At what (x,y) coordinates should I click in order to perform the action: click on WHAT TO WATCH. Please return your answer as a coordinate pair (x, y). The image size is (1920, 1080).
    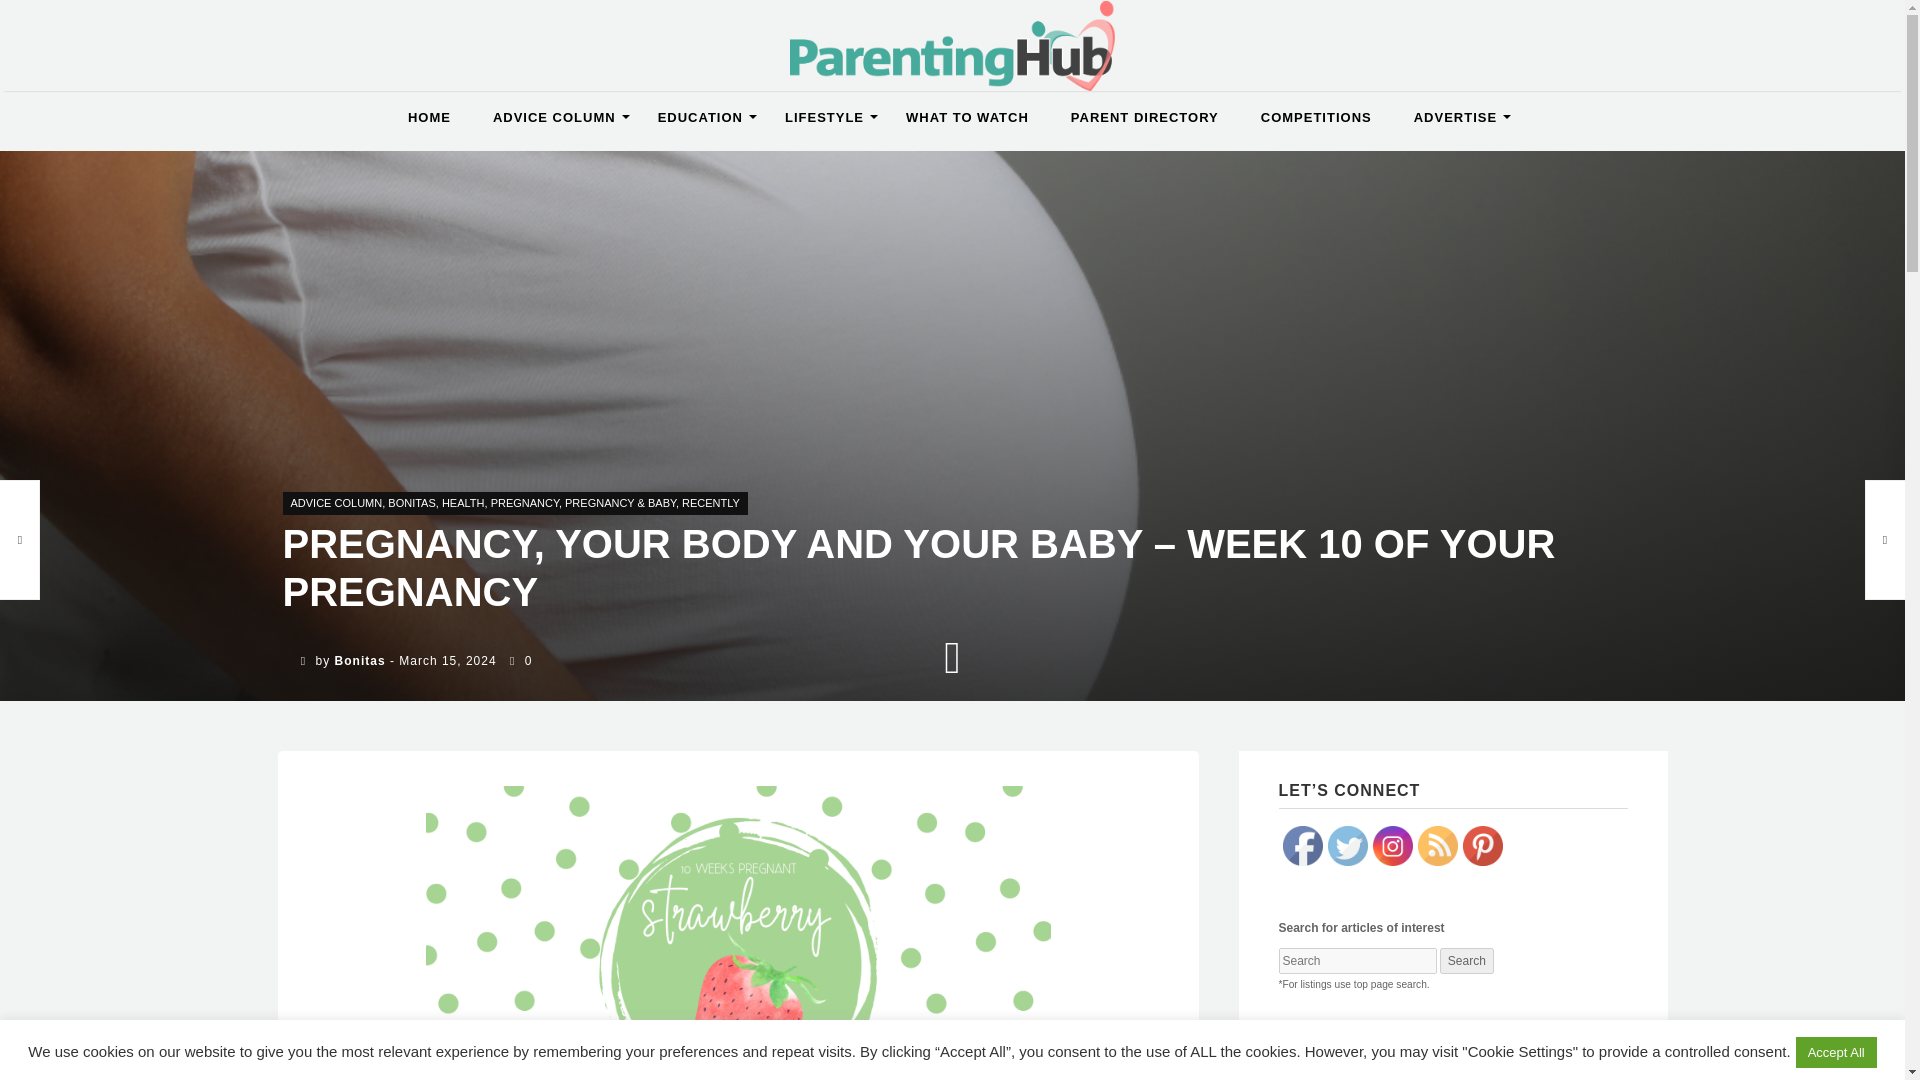
    Looking at the image, I should click on (968, 117).